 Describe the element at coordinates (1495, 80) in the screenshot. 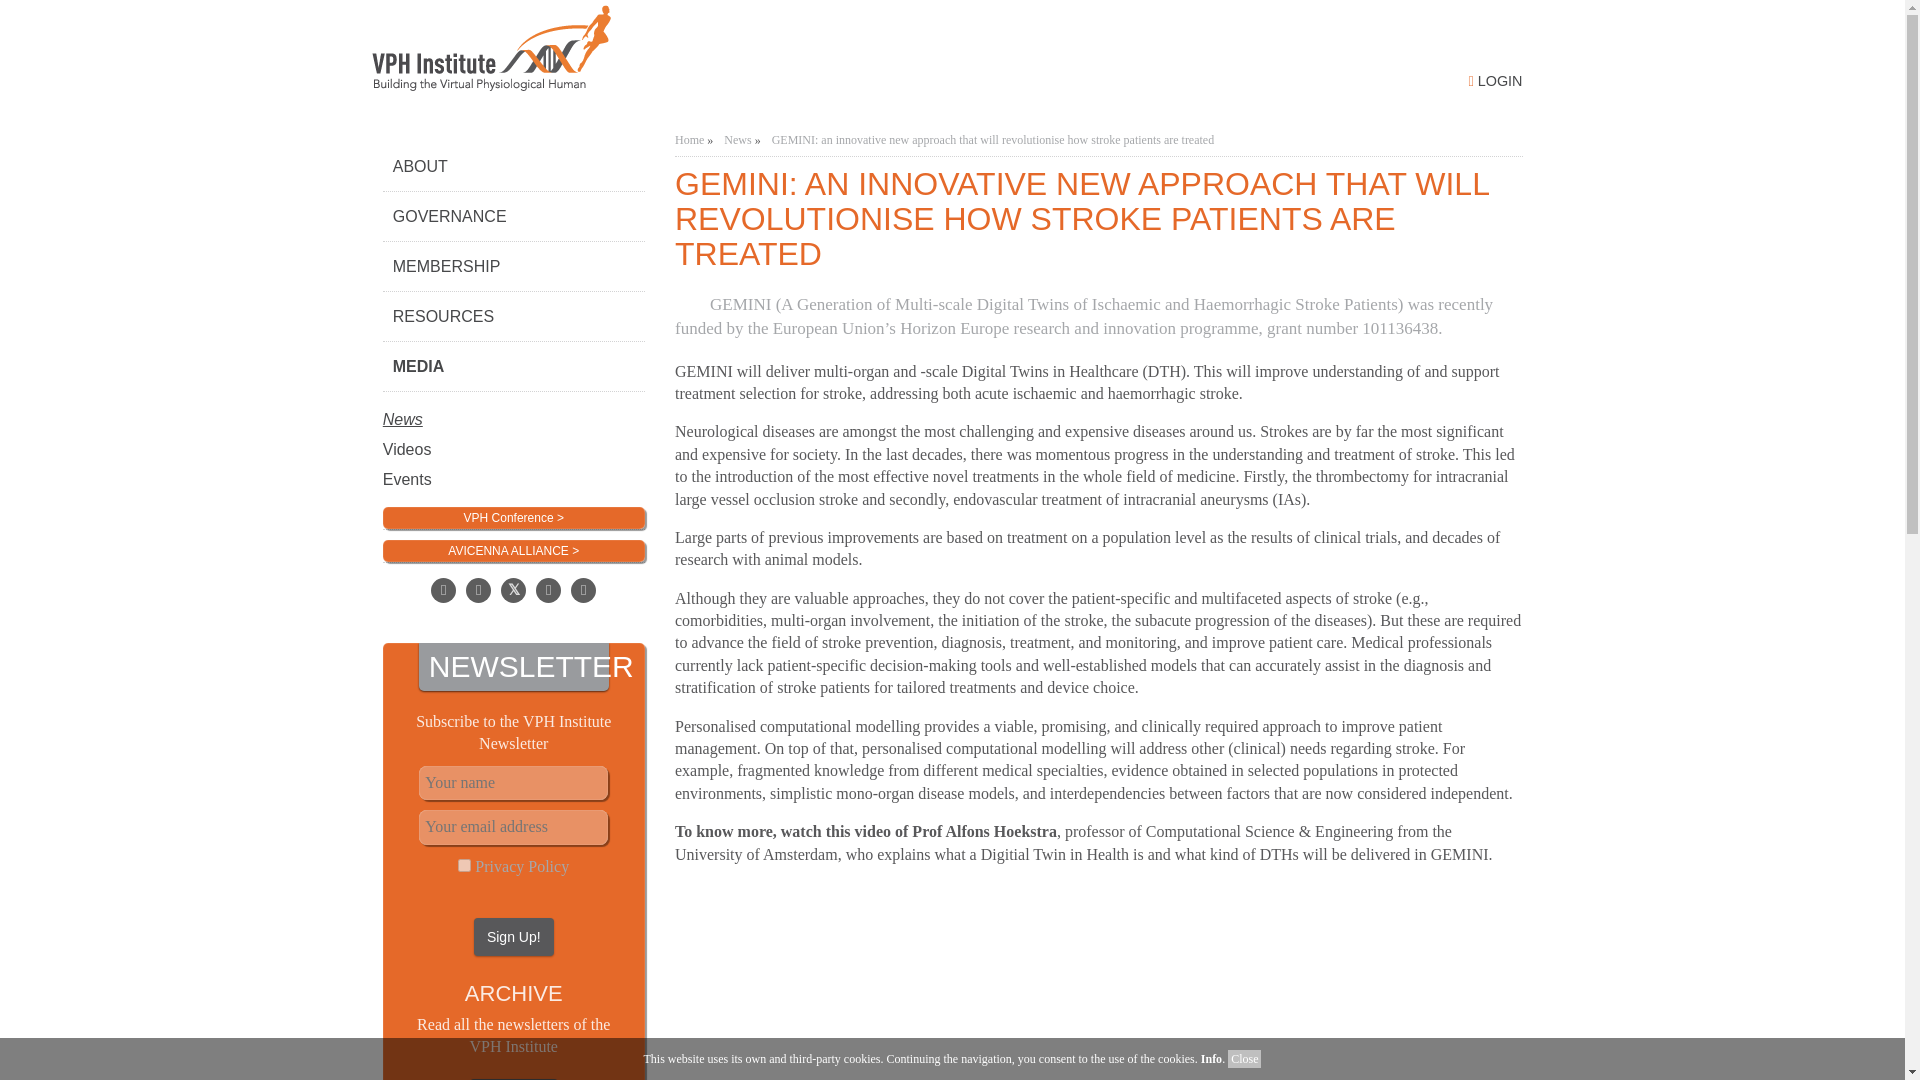

I see `LOGIN` at that location.